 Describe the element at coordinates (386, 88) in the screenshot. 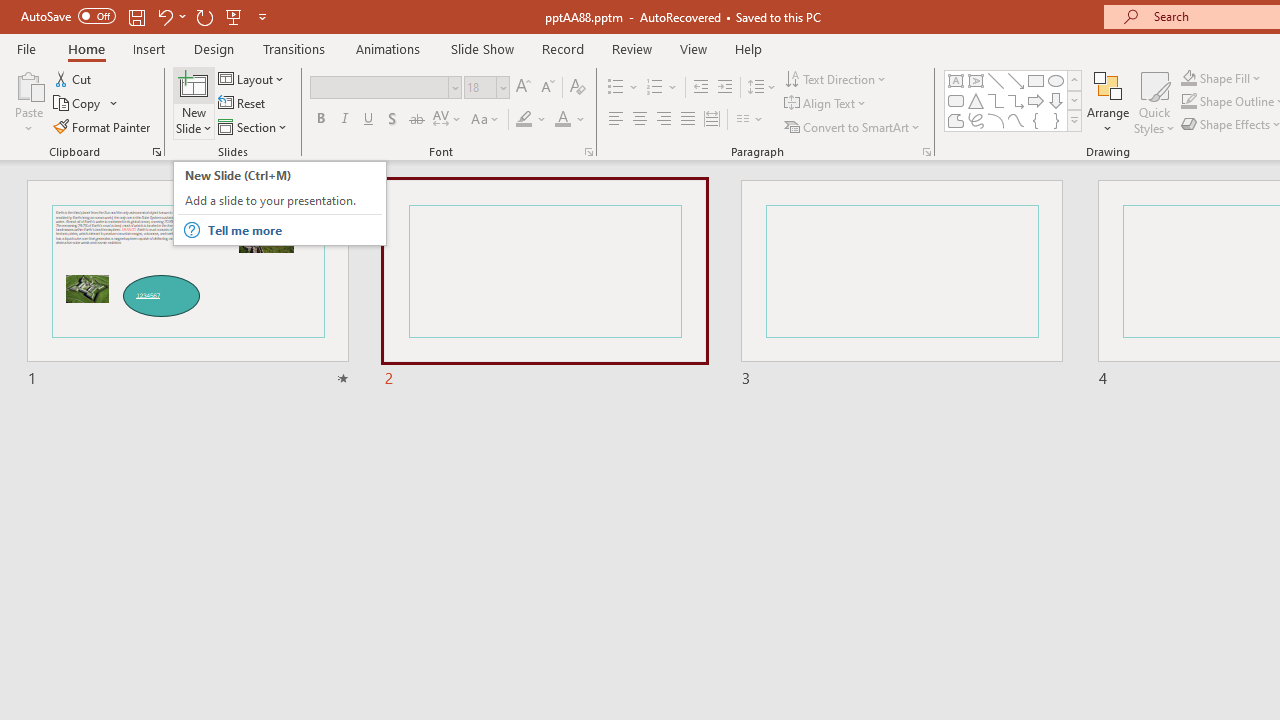

I see `Font` at that location.